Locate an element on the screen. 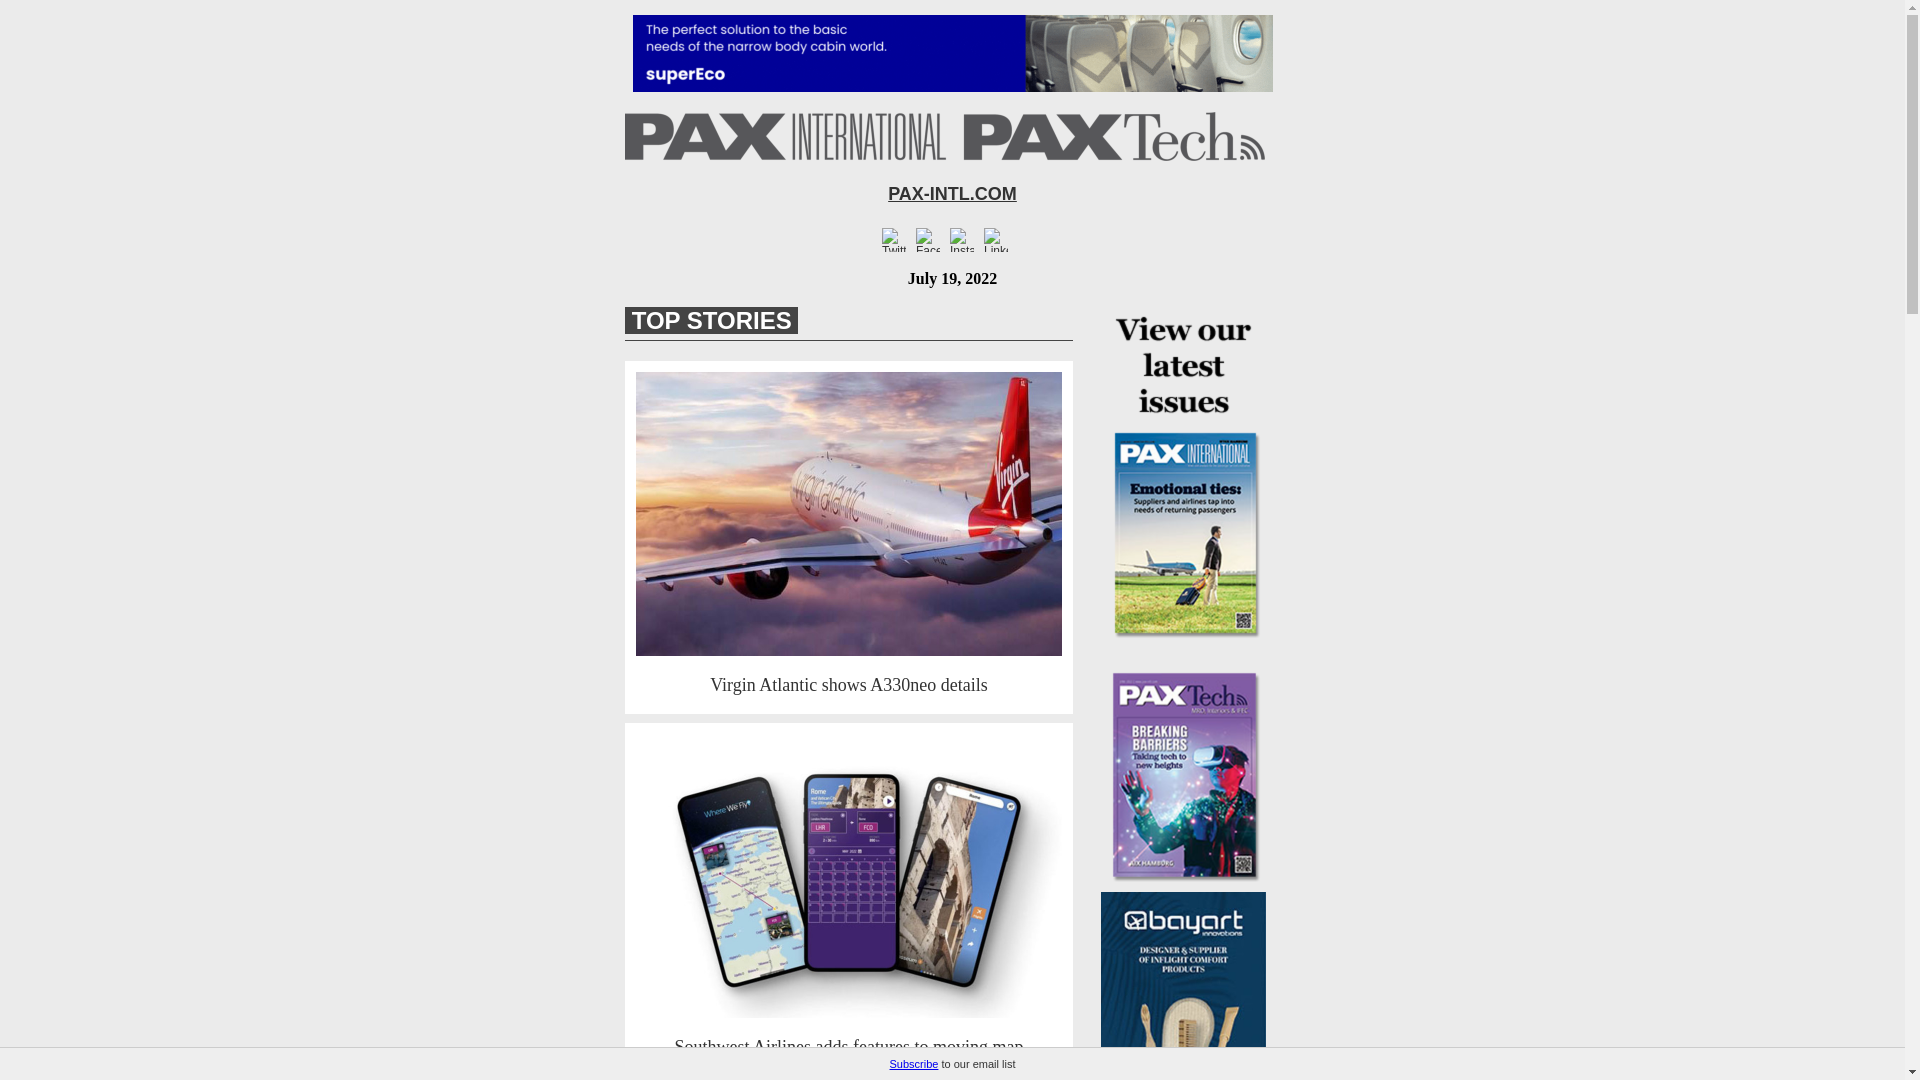 This screenshot has width=1920, height=1080. PAX-INTL.COM is located at coordinates (952, 194).